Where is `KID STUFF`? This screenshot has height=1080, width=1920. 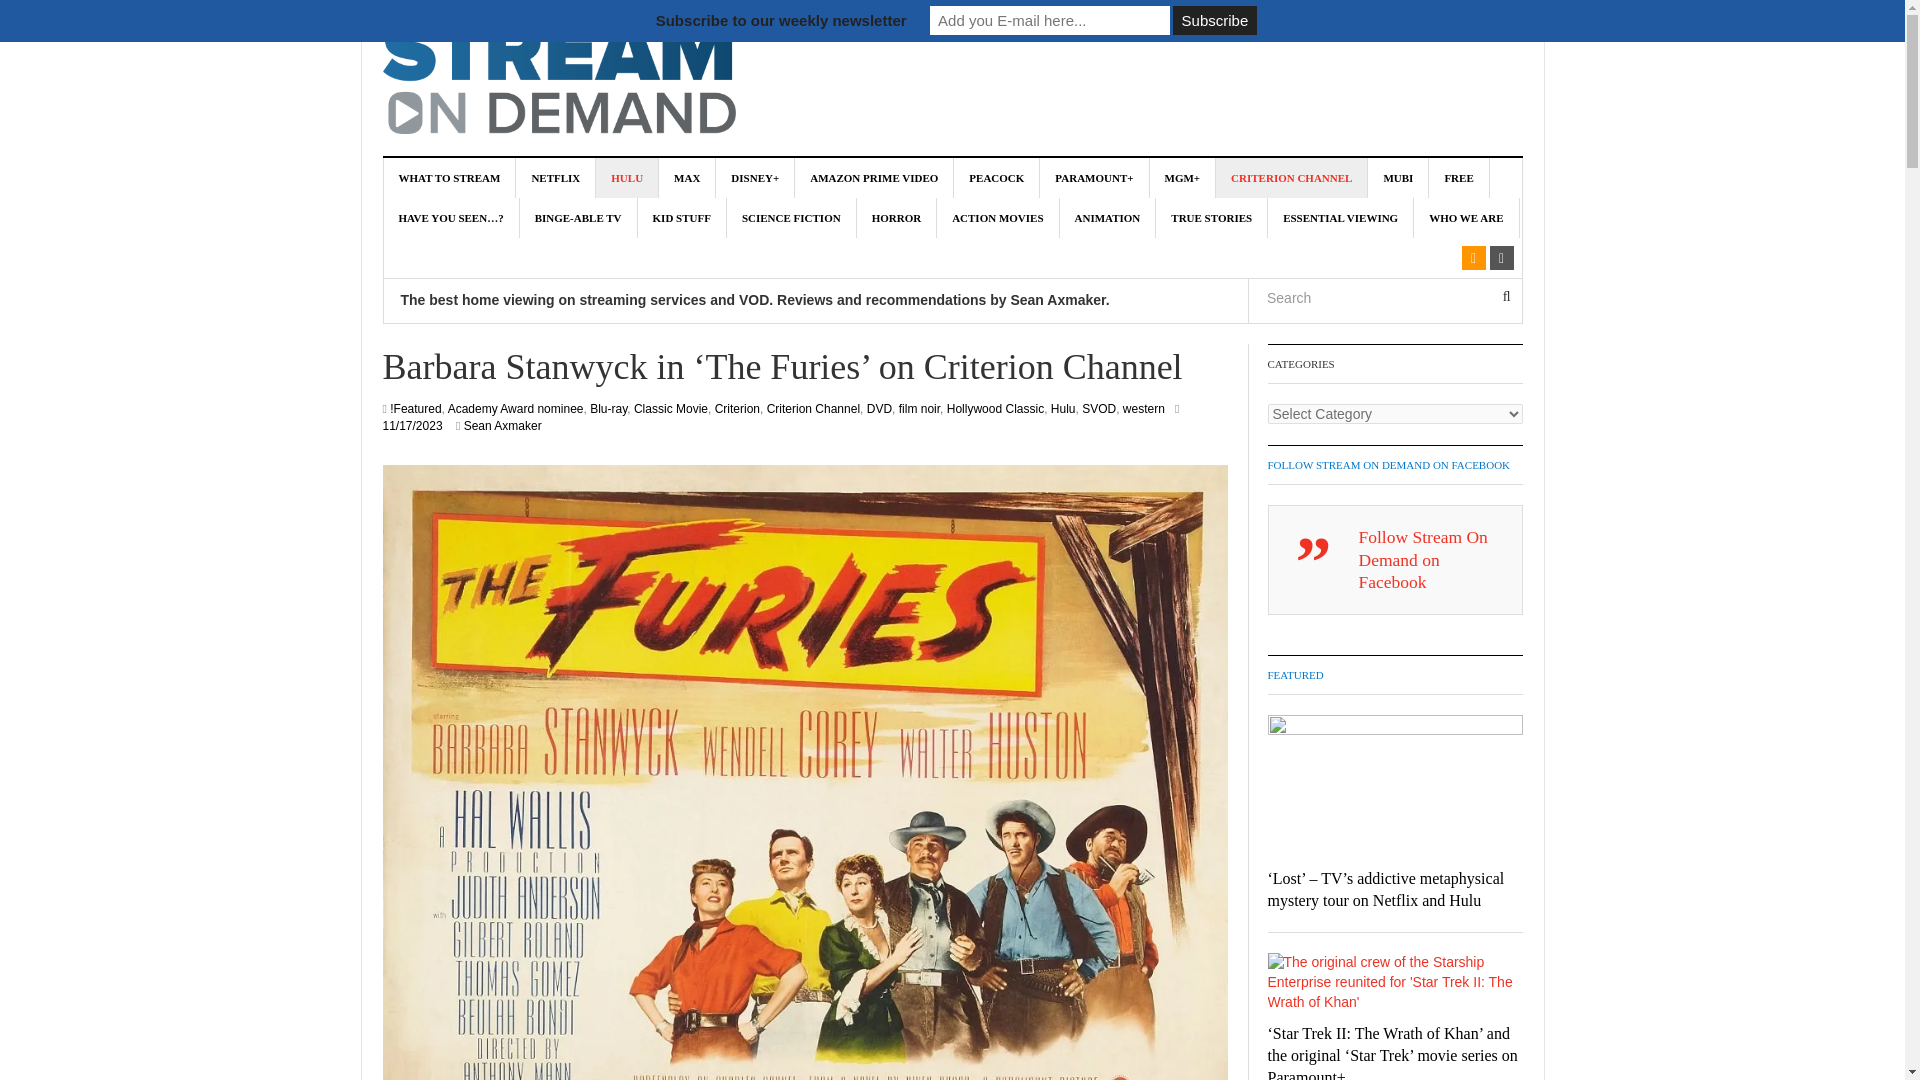 KID STUFF is located at coordinates (682, 217).